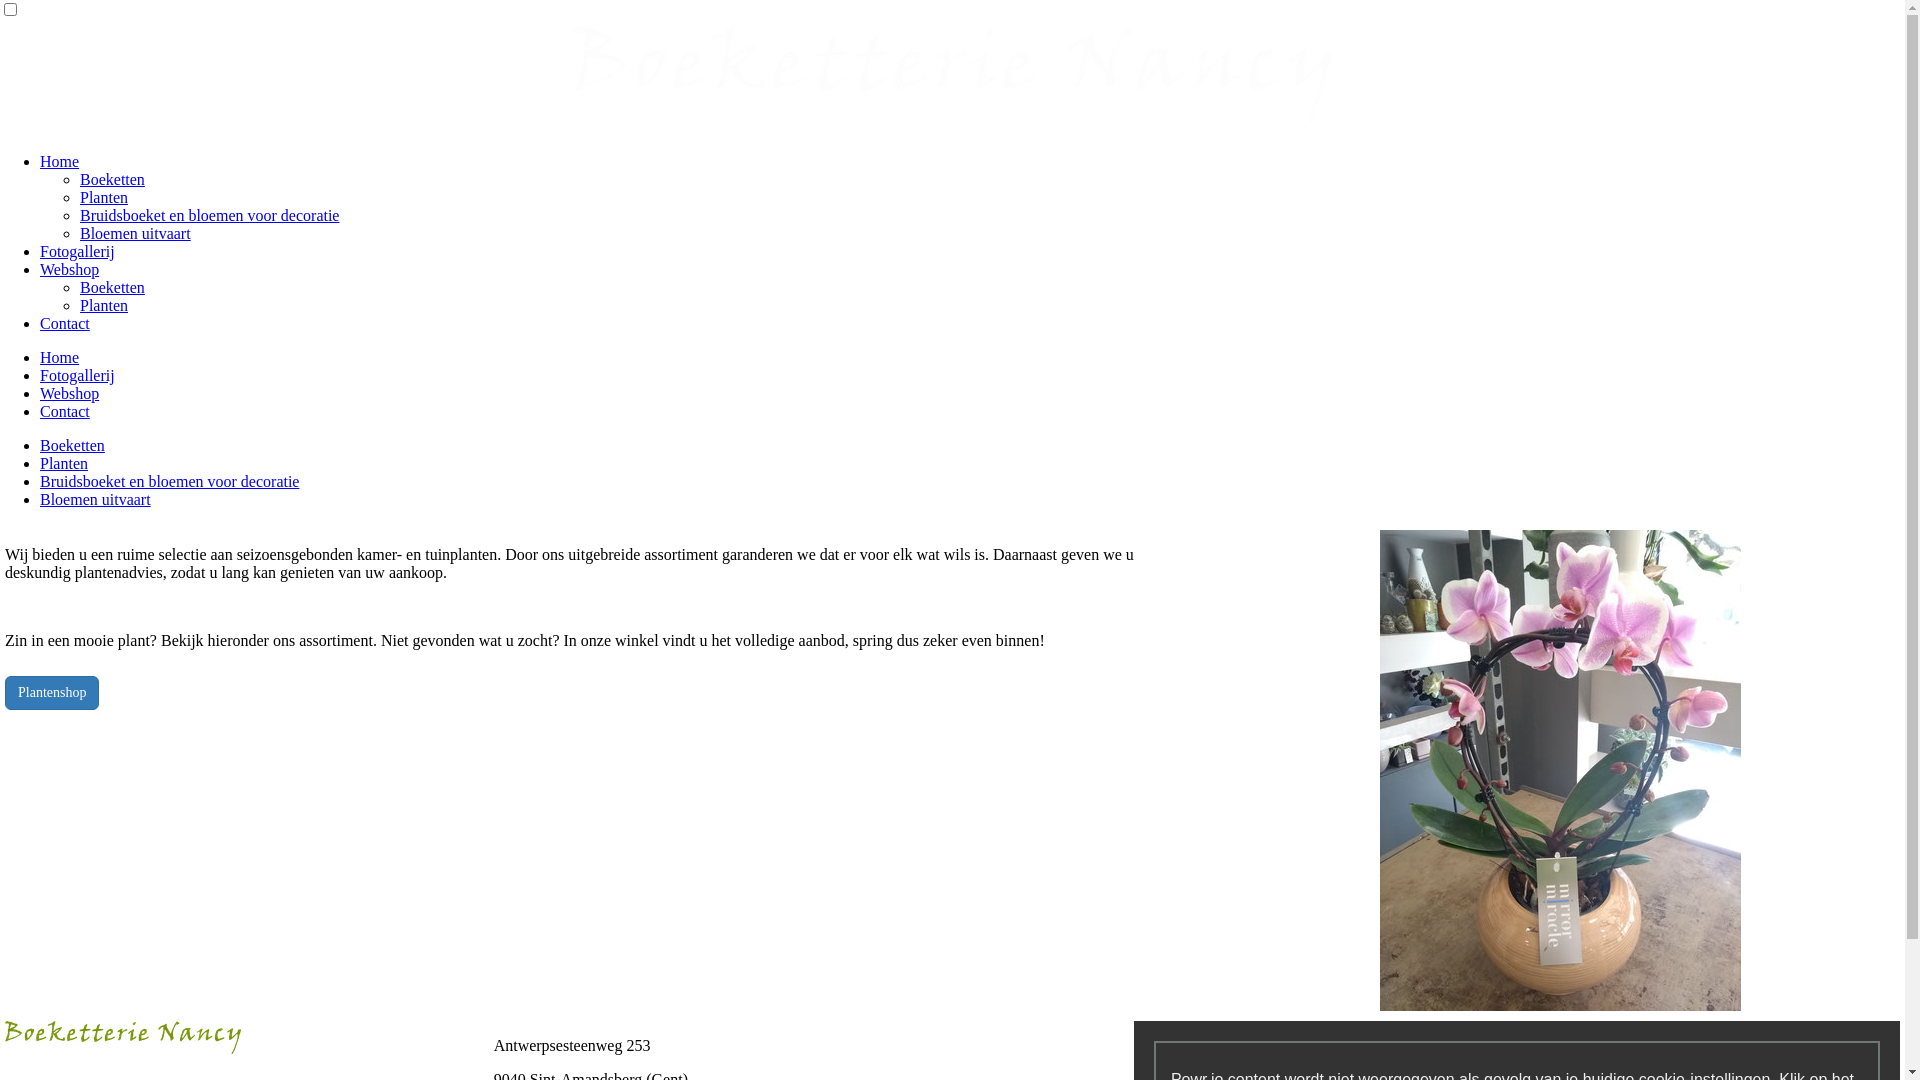 This screenshot has height=1080, width=1920. Describe the element at coordinates (60, 162) in the screenshot. I see `Home` at that location.